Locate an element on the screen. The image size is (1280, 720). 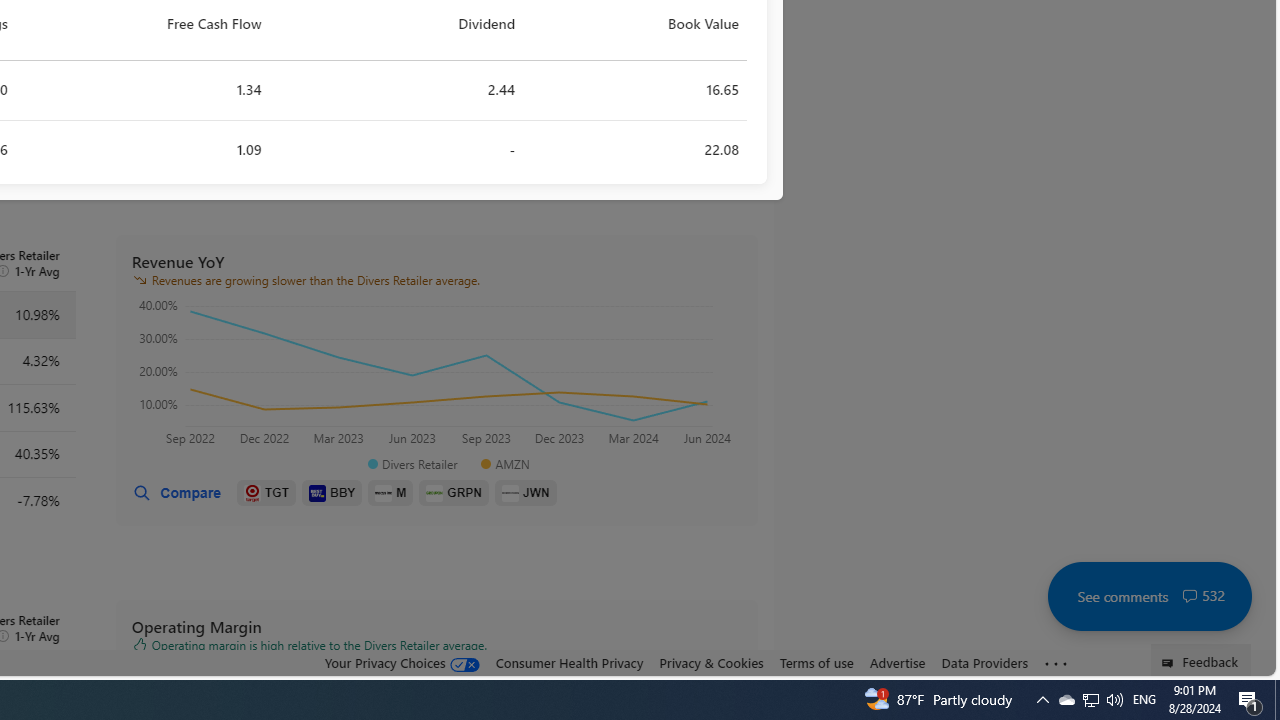
TGT is located at coordinates (266, 493).